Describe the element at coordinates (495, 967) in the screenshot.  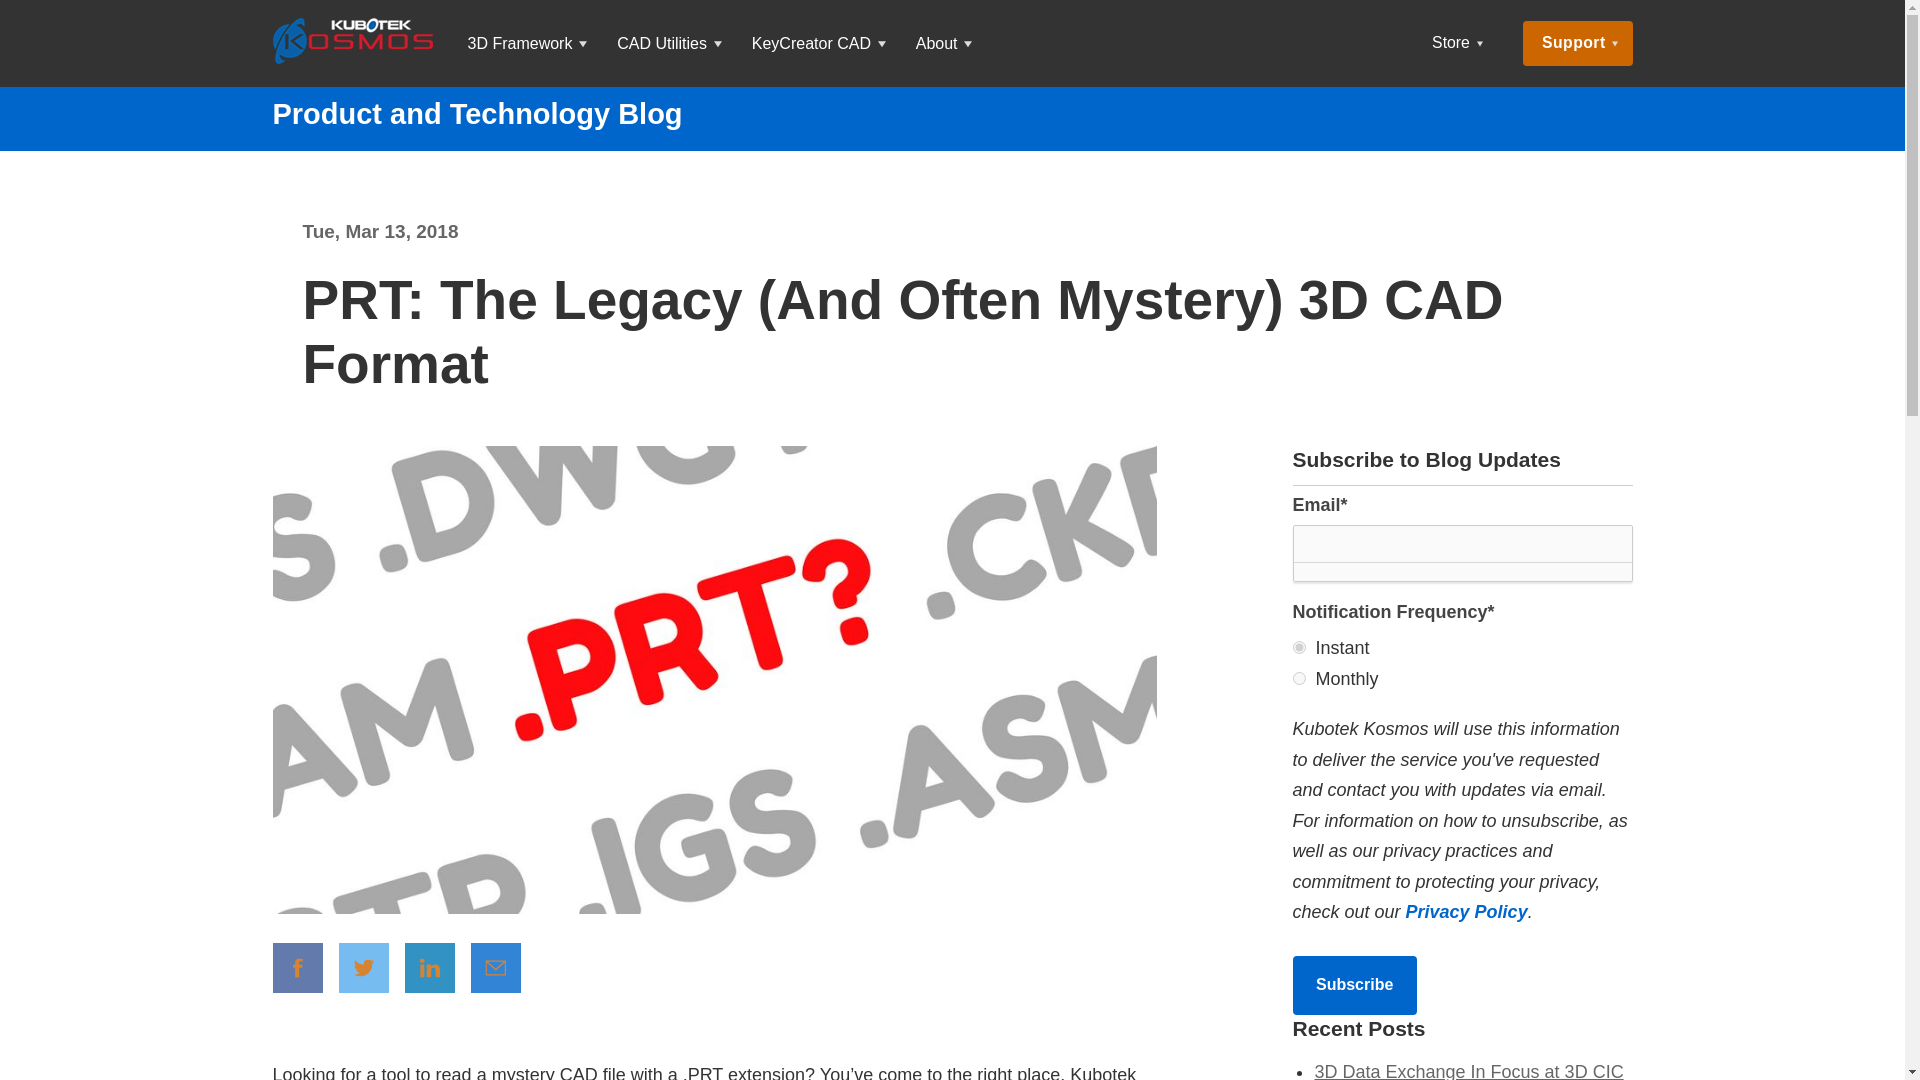
I see `Email` at that location.